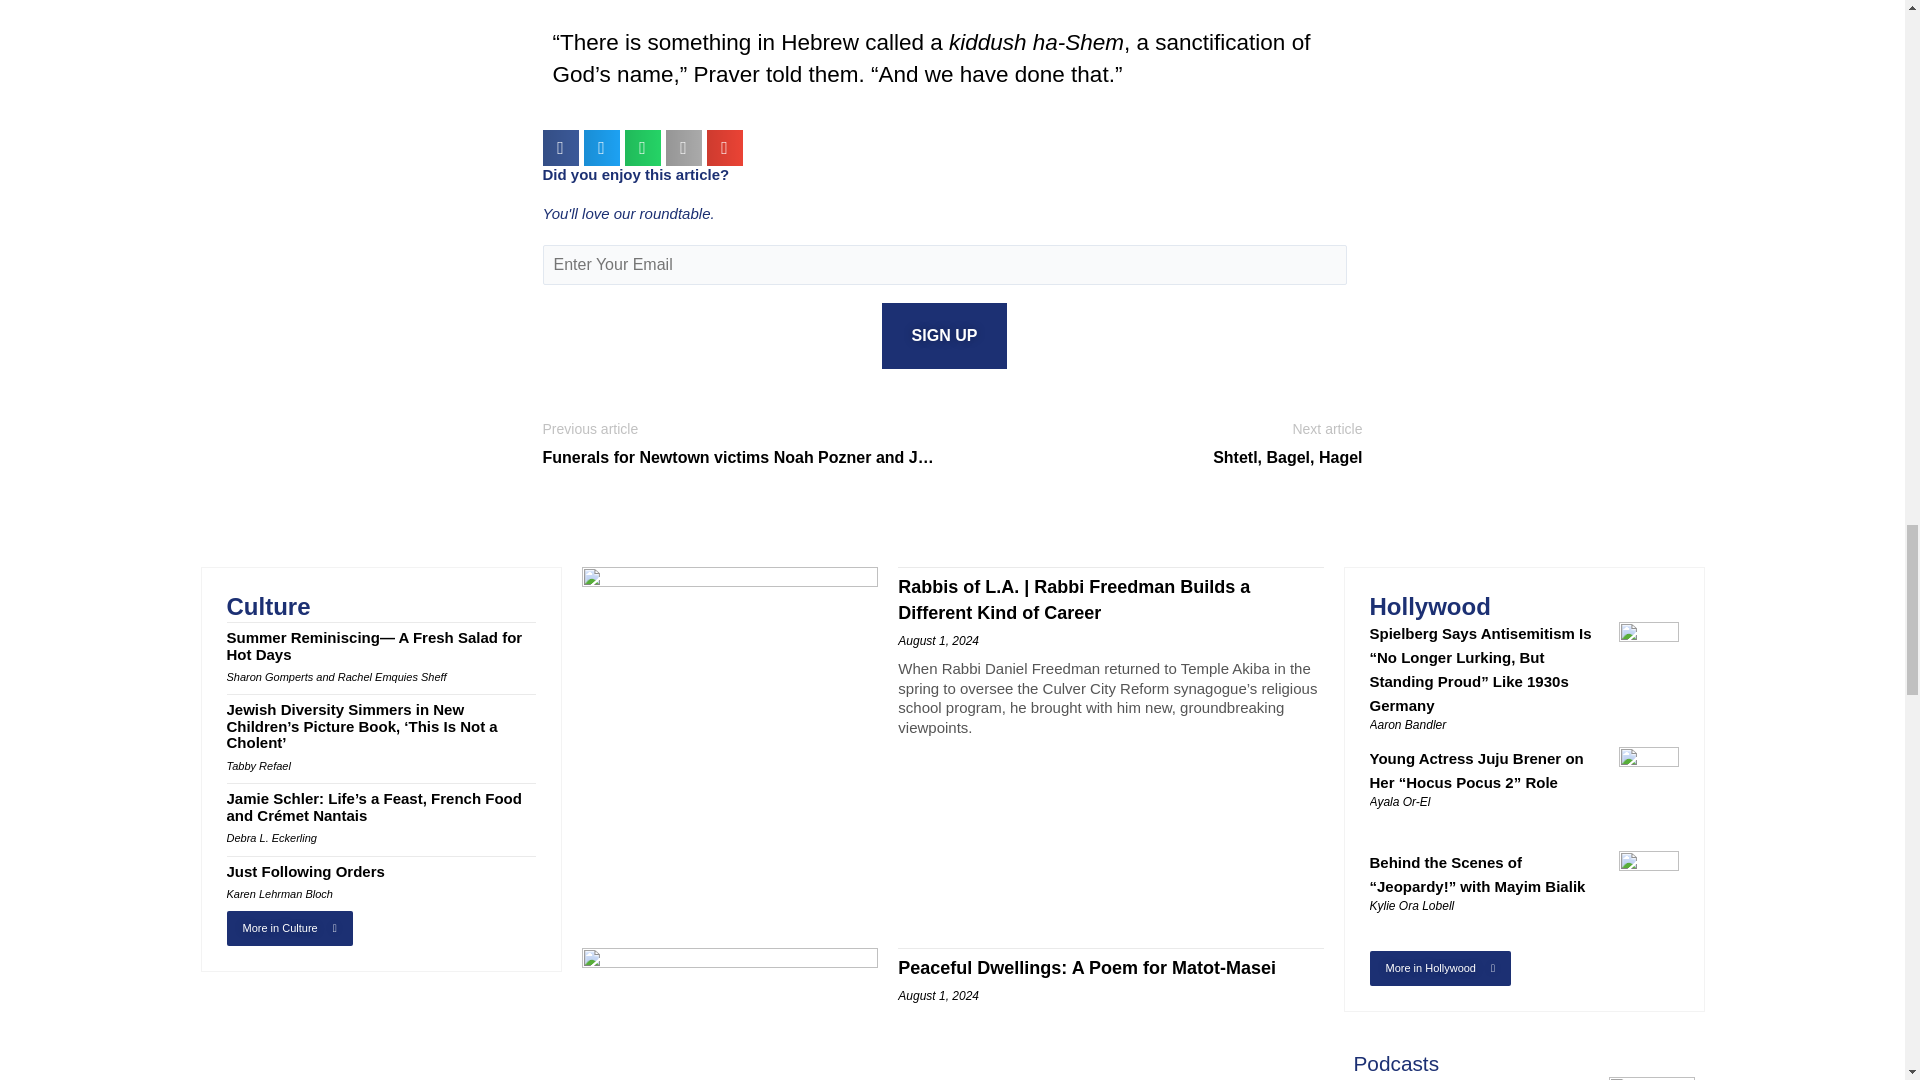 The image size is (1920, 1080). Describe the element at coordinates (944, 336) in the screenshot. I see `Sign Up` at that location.